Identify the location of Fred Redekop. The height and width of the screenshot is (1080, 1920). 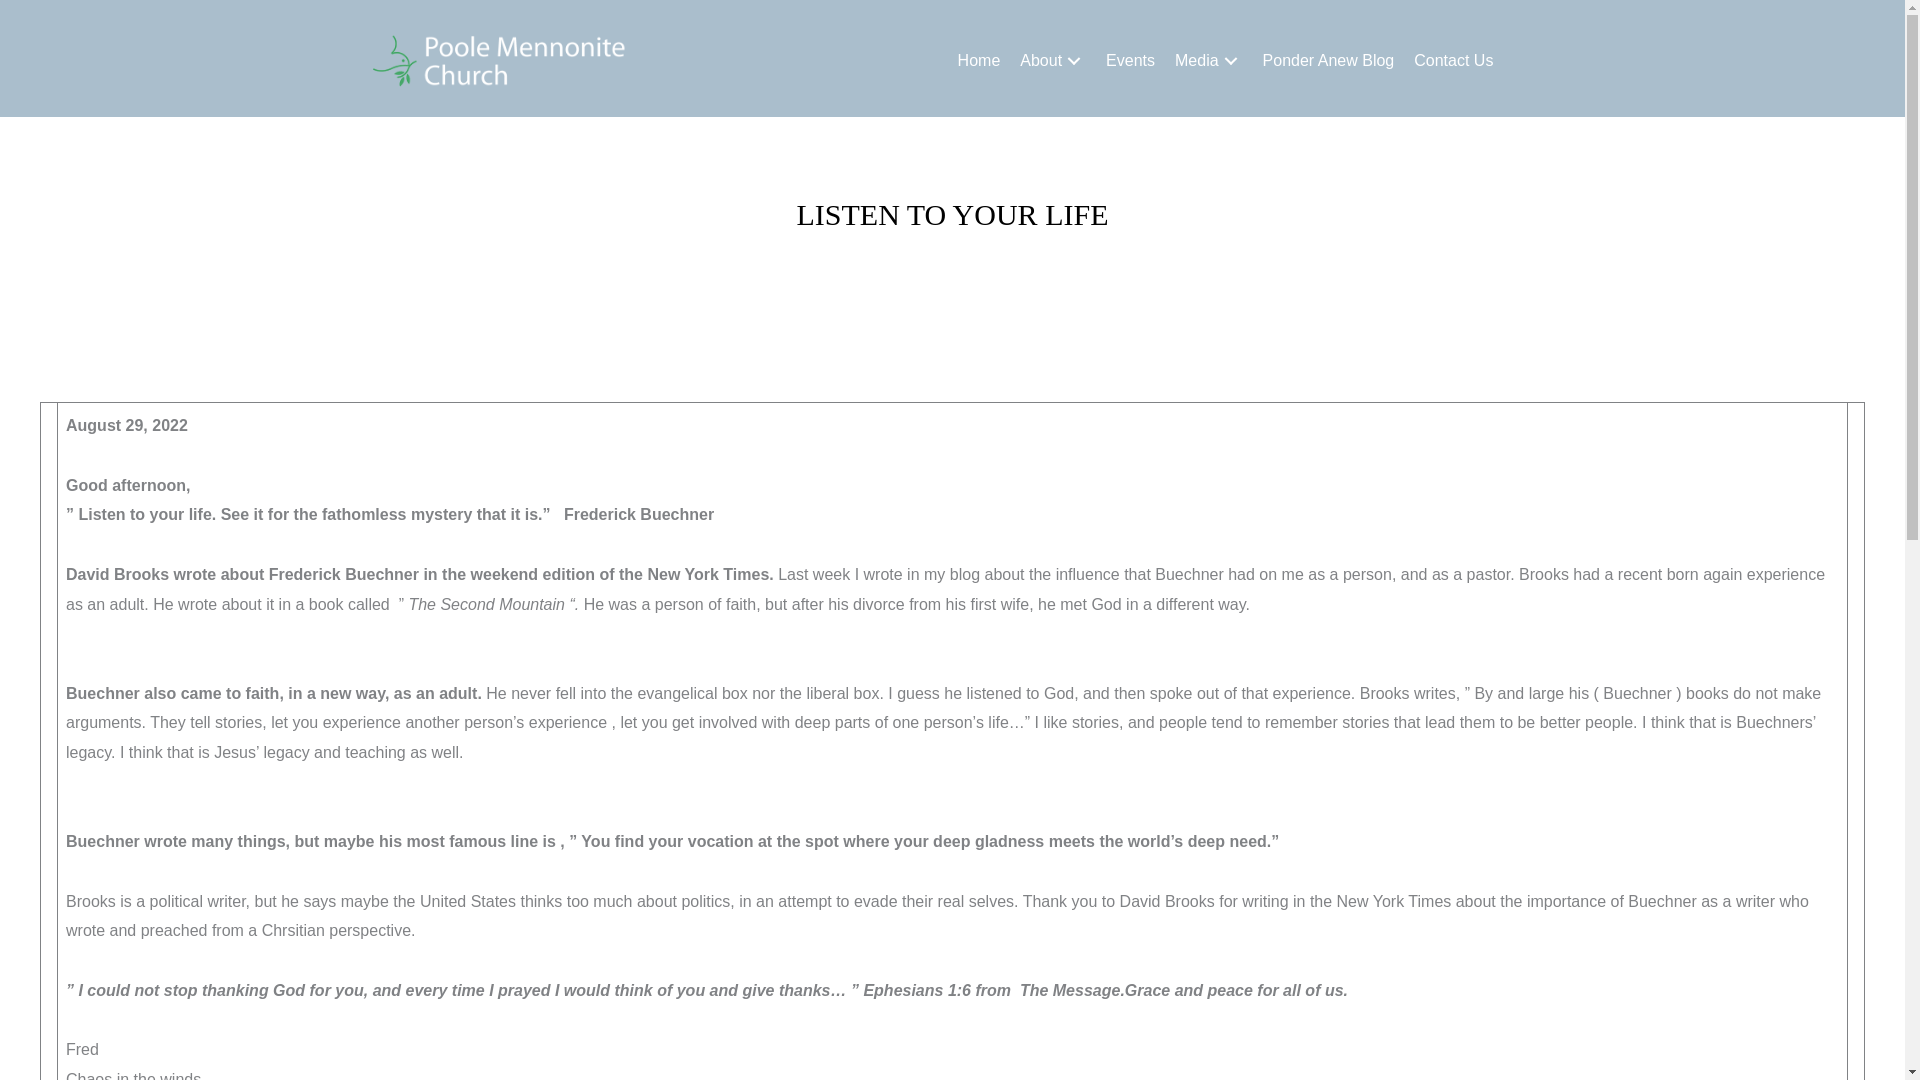
(969, 268).